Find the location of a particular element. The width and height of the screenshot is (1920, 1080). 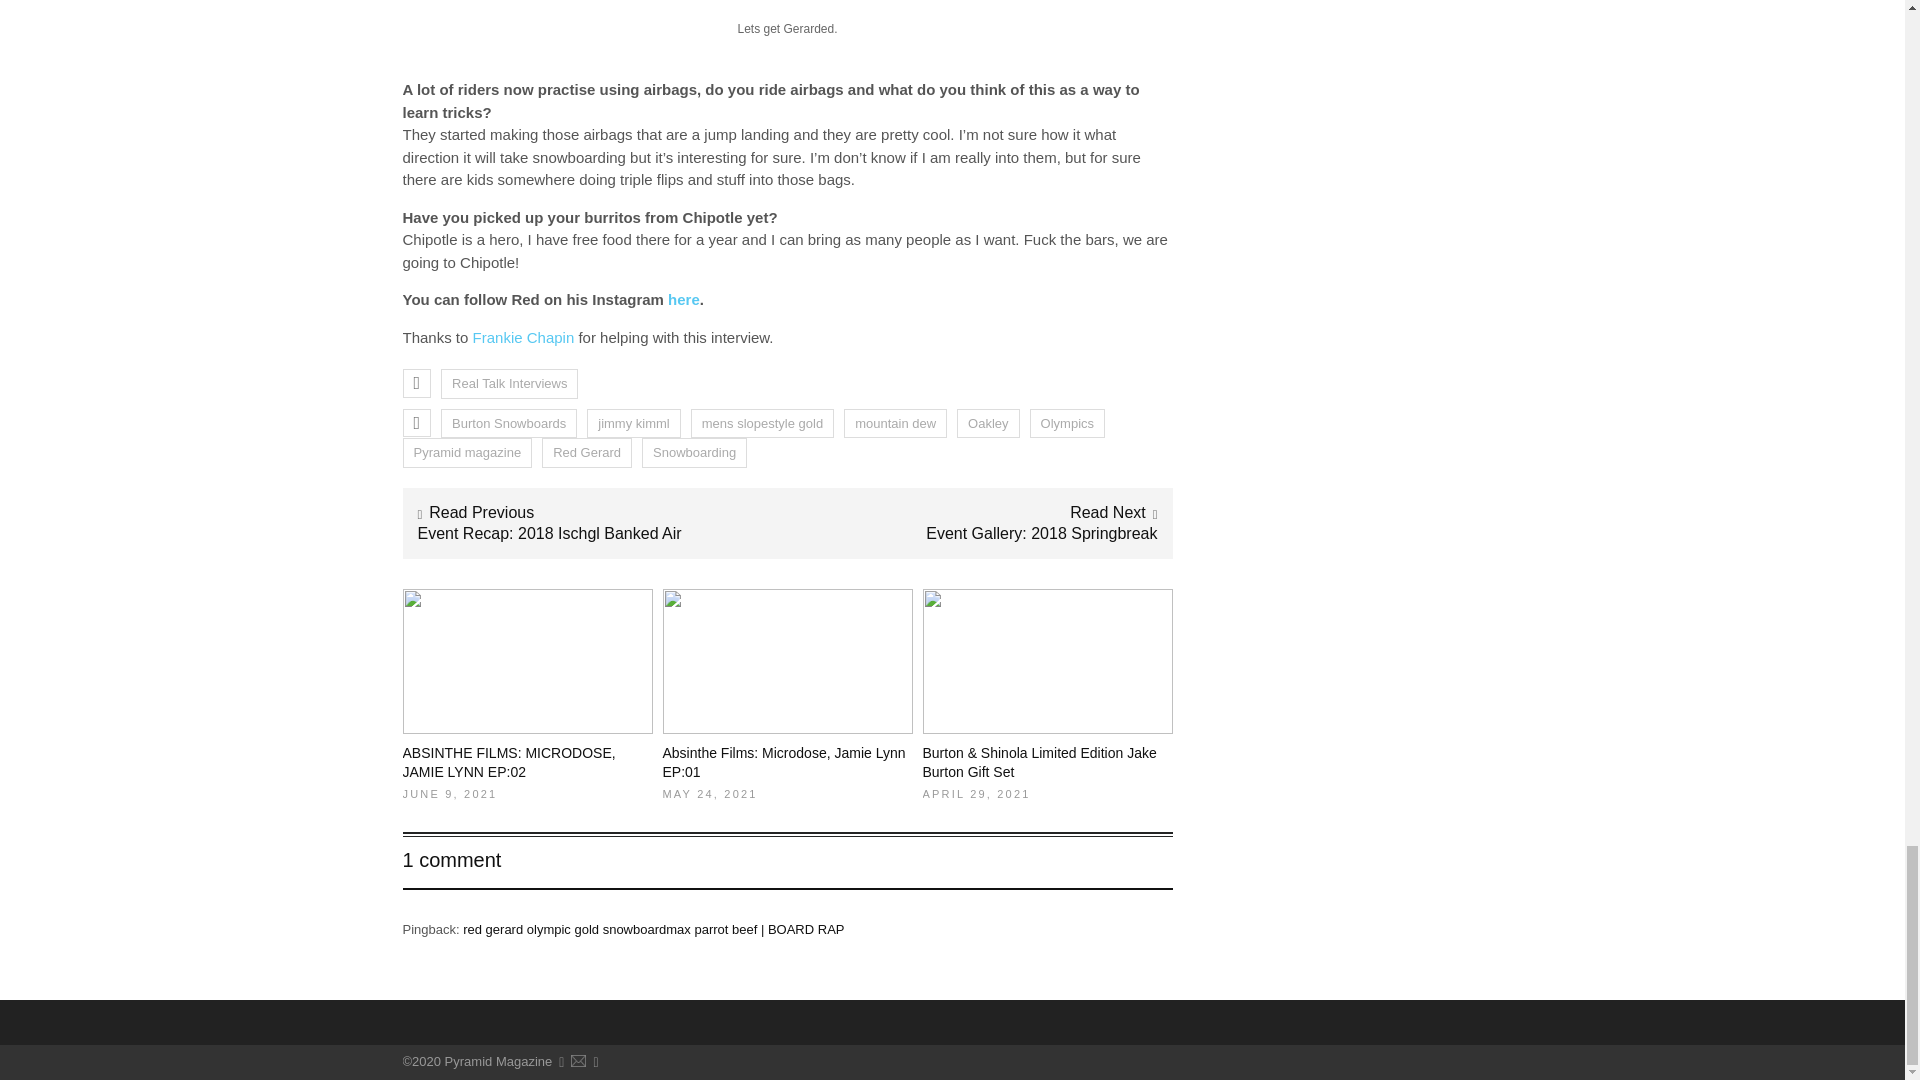

mountain dew is located at coordinates (895, 424).